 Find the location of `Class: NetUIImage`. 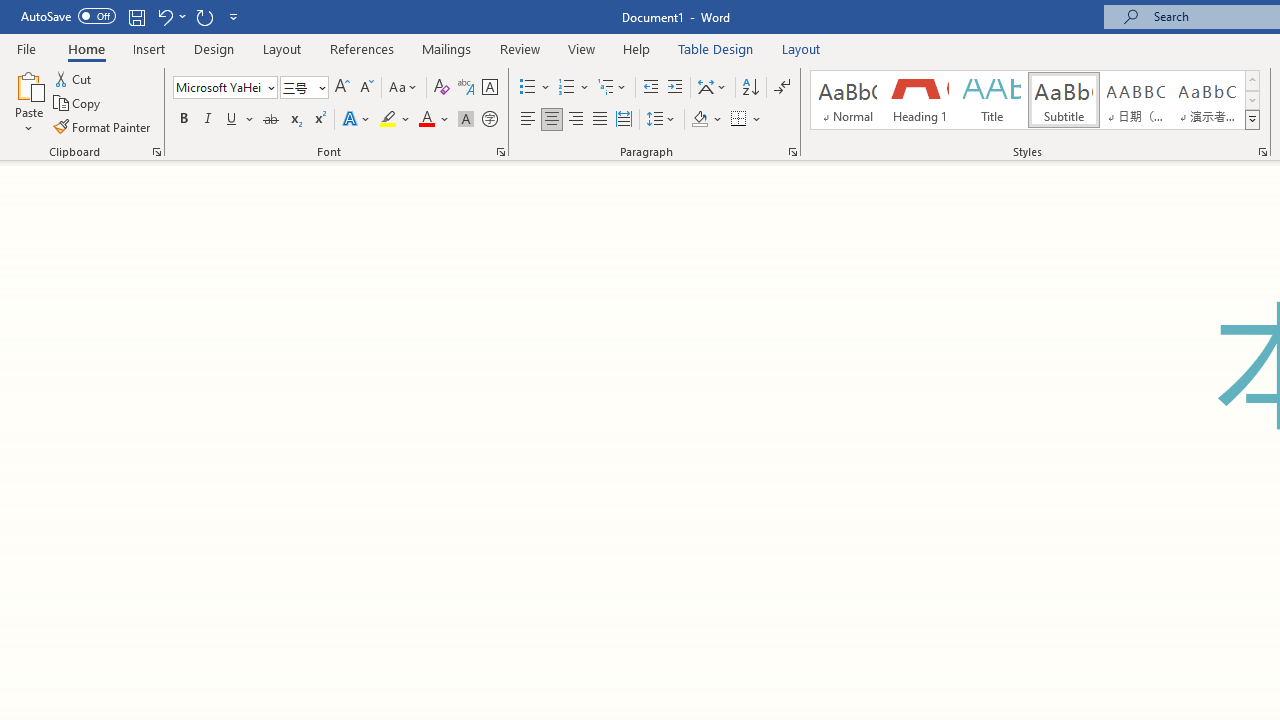

Class: NetUIImage is located at coordinates (1252, 119).